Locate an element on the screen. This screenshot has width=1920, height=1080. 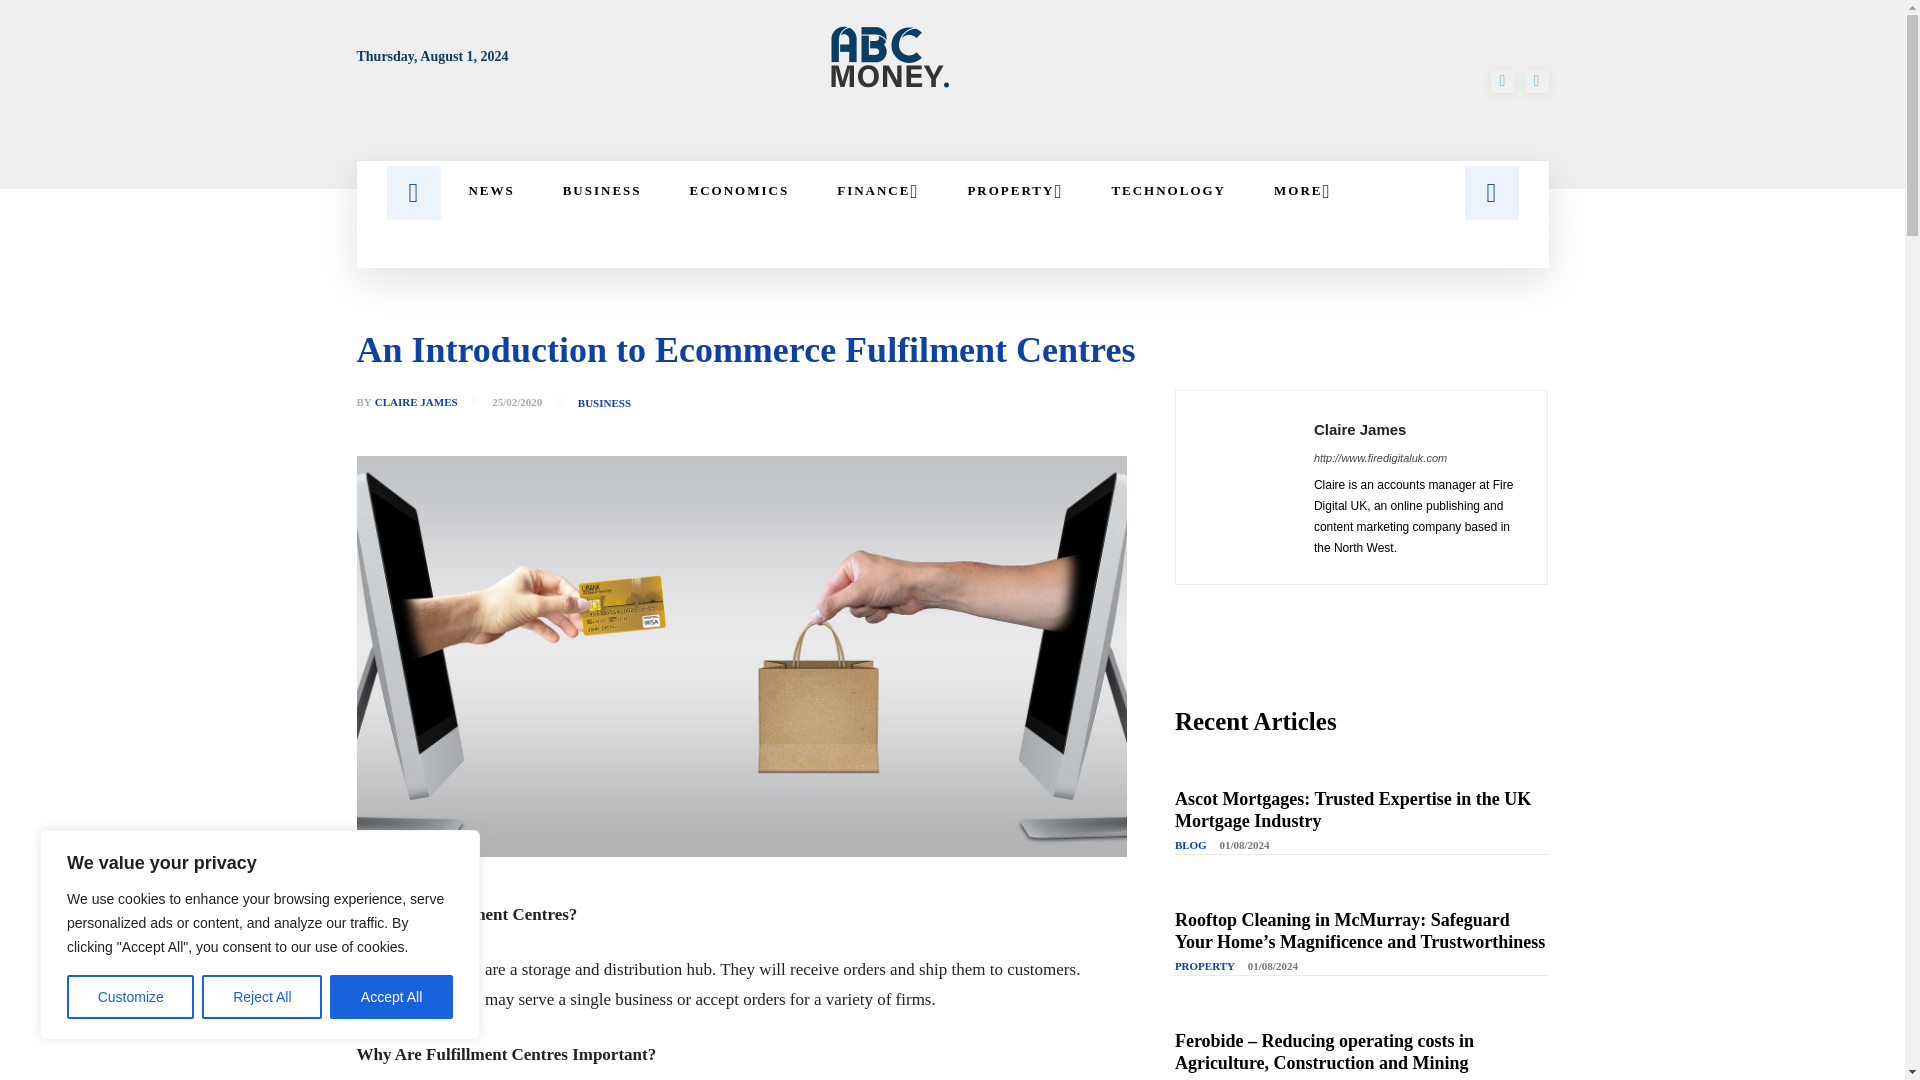
BUSINESS is located at coordinates (602, 190).